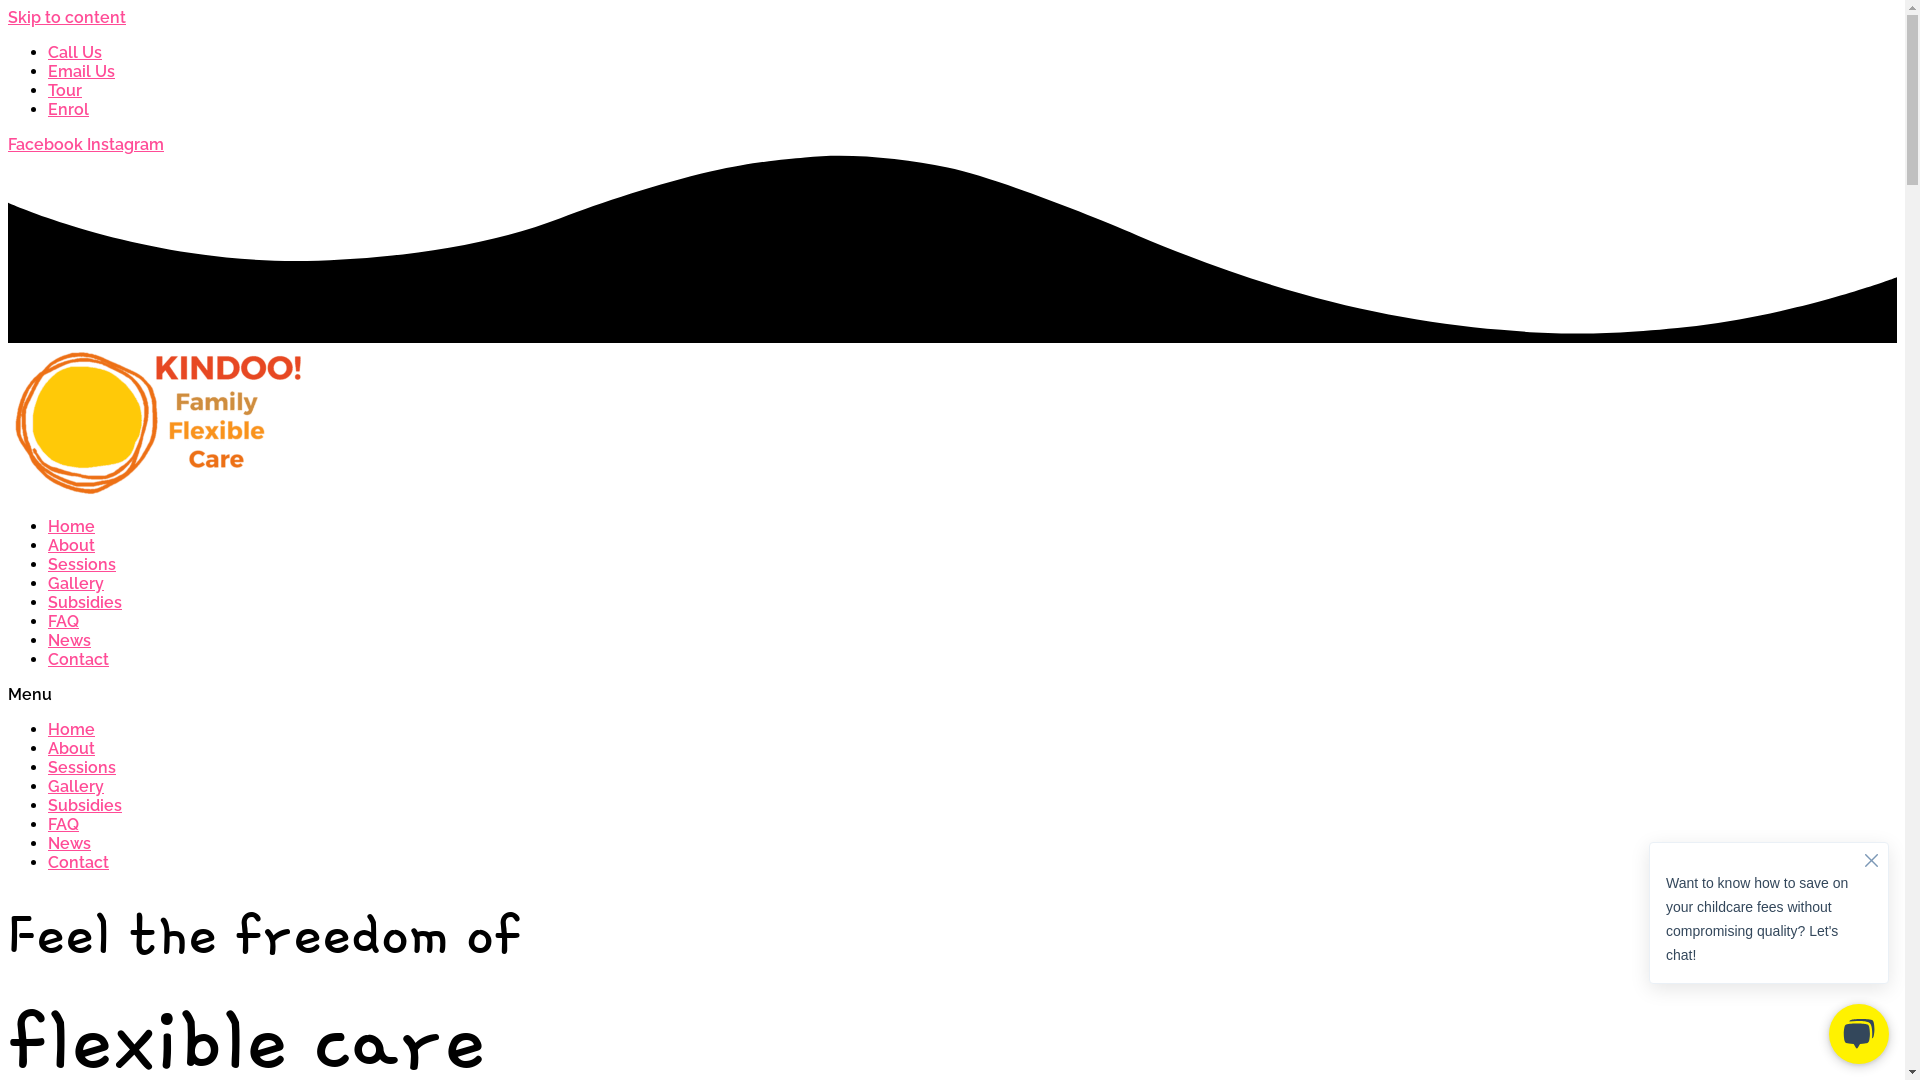  Describe the element at coordinates (70, 640) in the screenshot. I see `News` at that location.